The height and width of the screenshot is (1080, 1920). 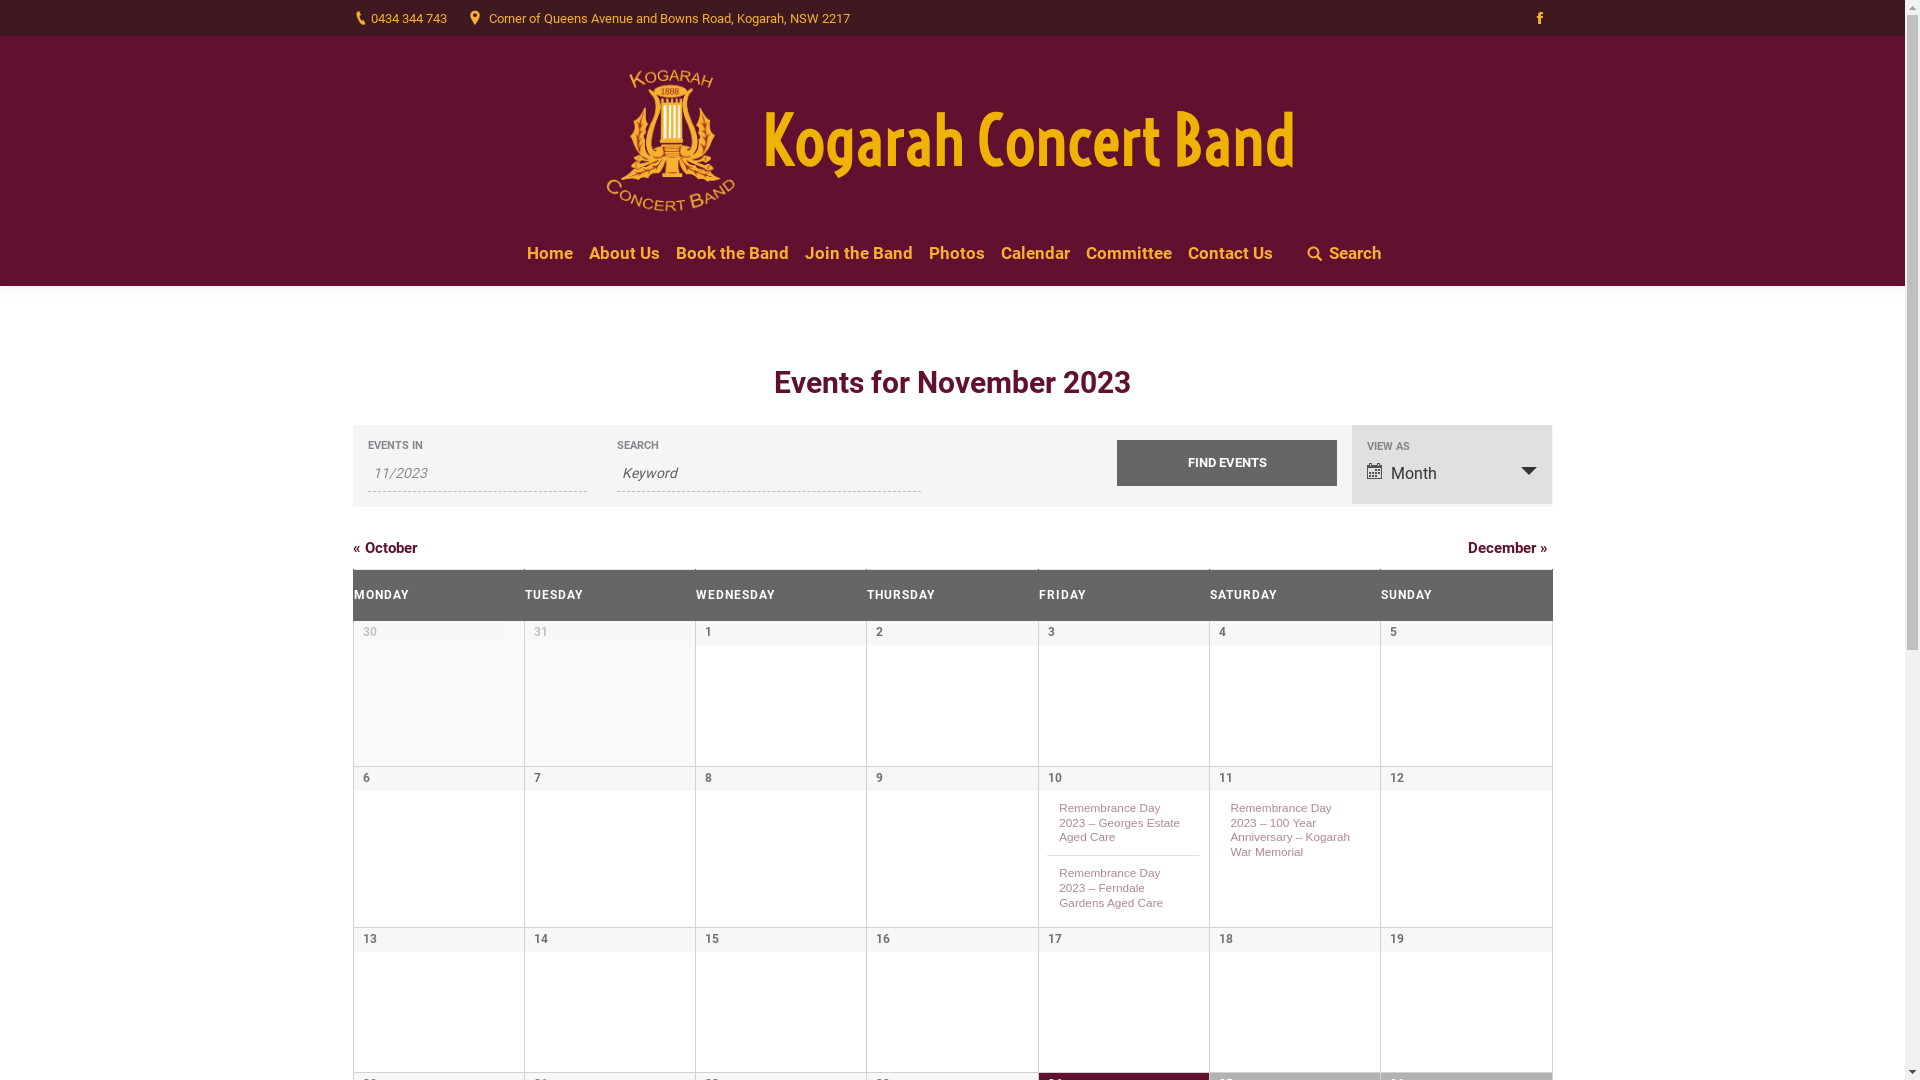 I want to click on Calendar, so click(x=1036, y=254).